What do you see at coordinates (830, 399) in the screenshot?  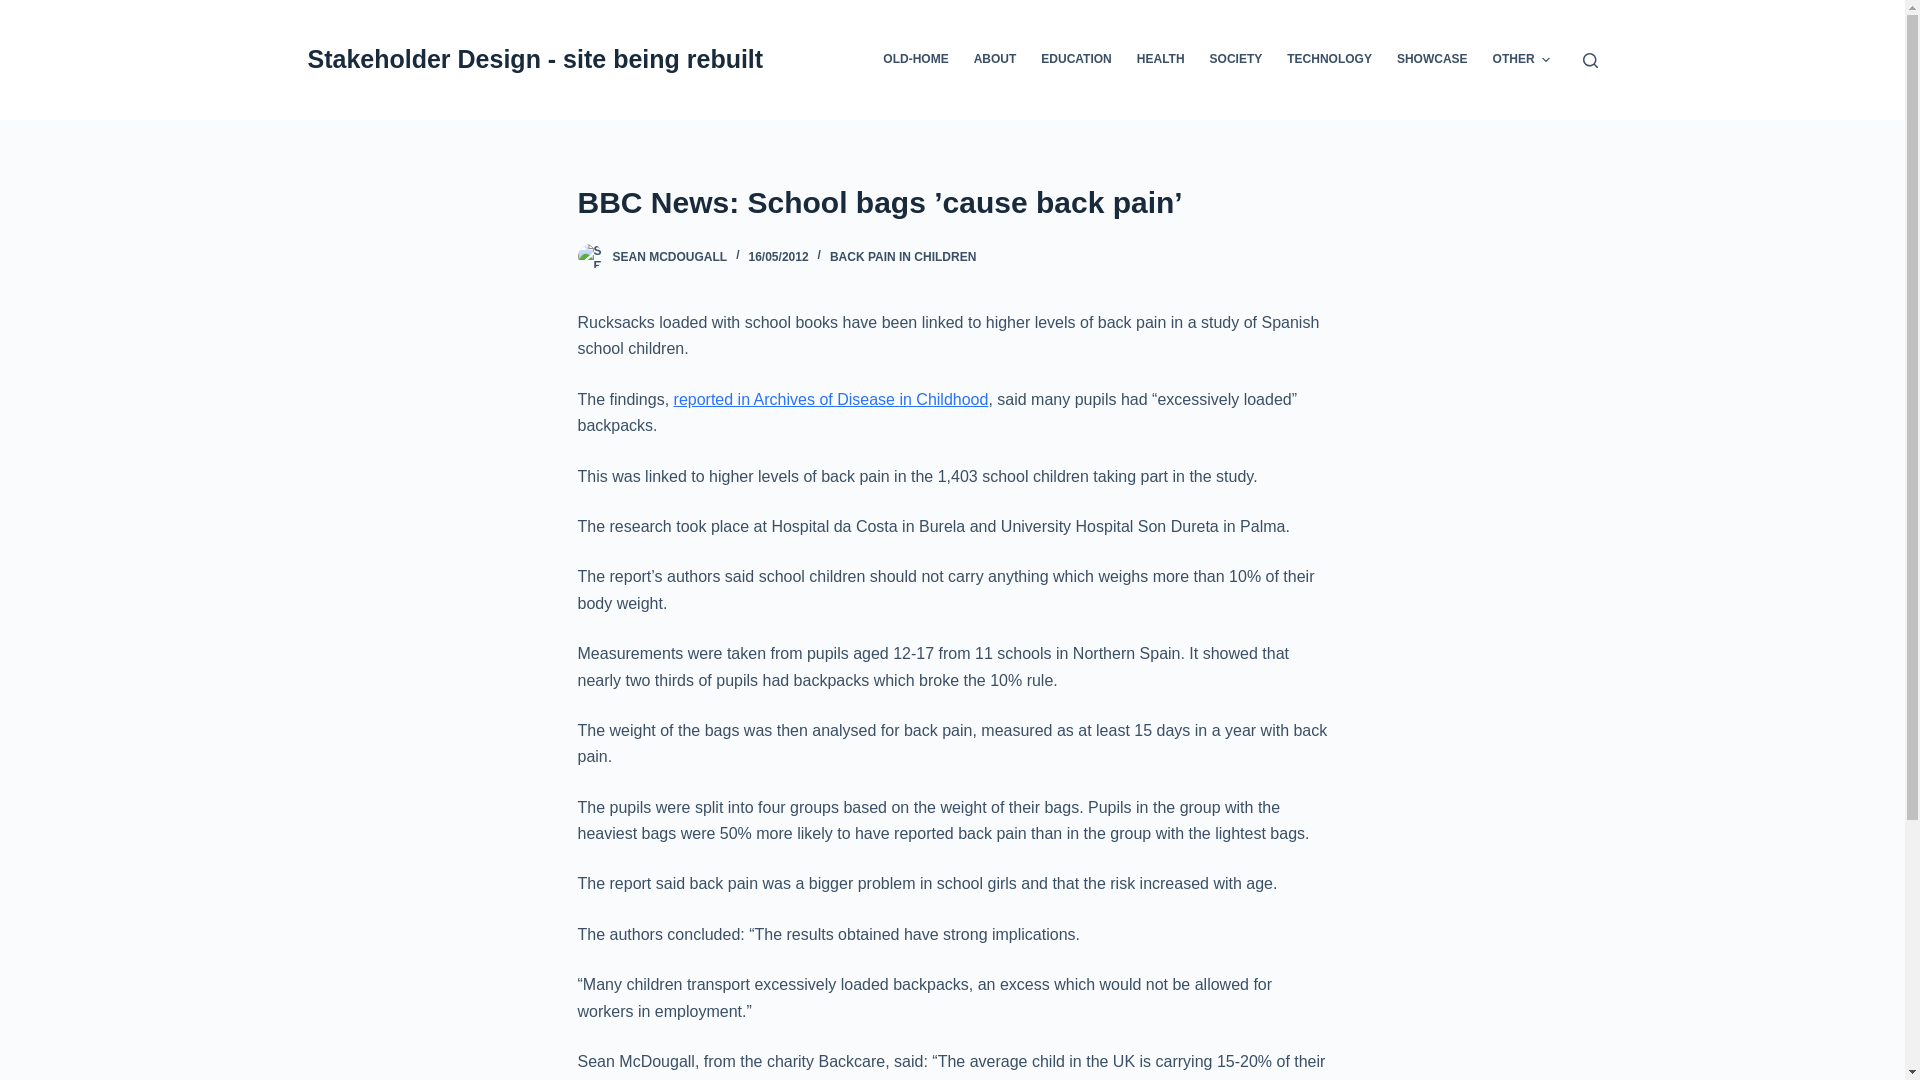 I see `reported in Archives of Disease in Childhood` at bounding box center [830, 399].